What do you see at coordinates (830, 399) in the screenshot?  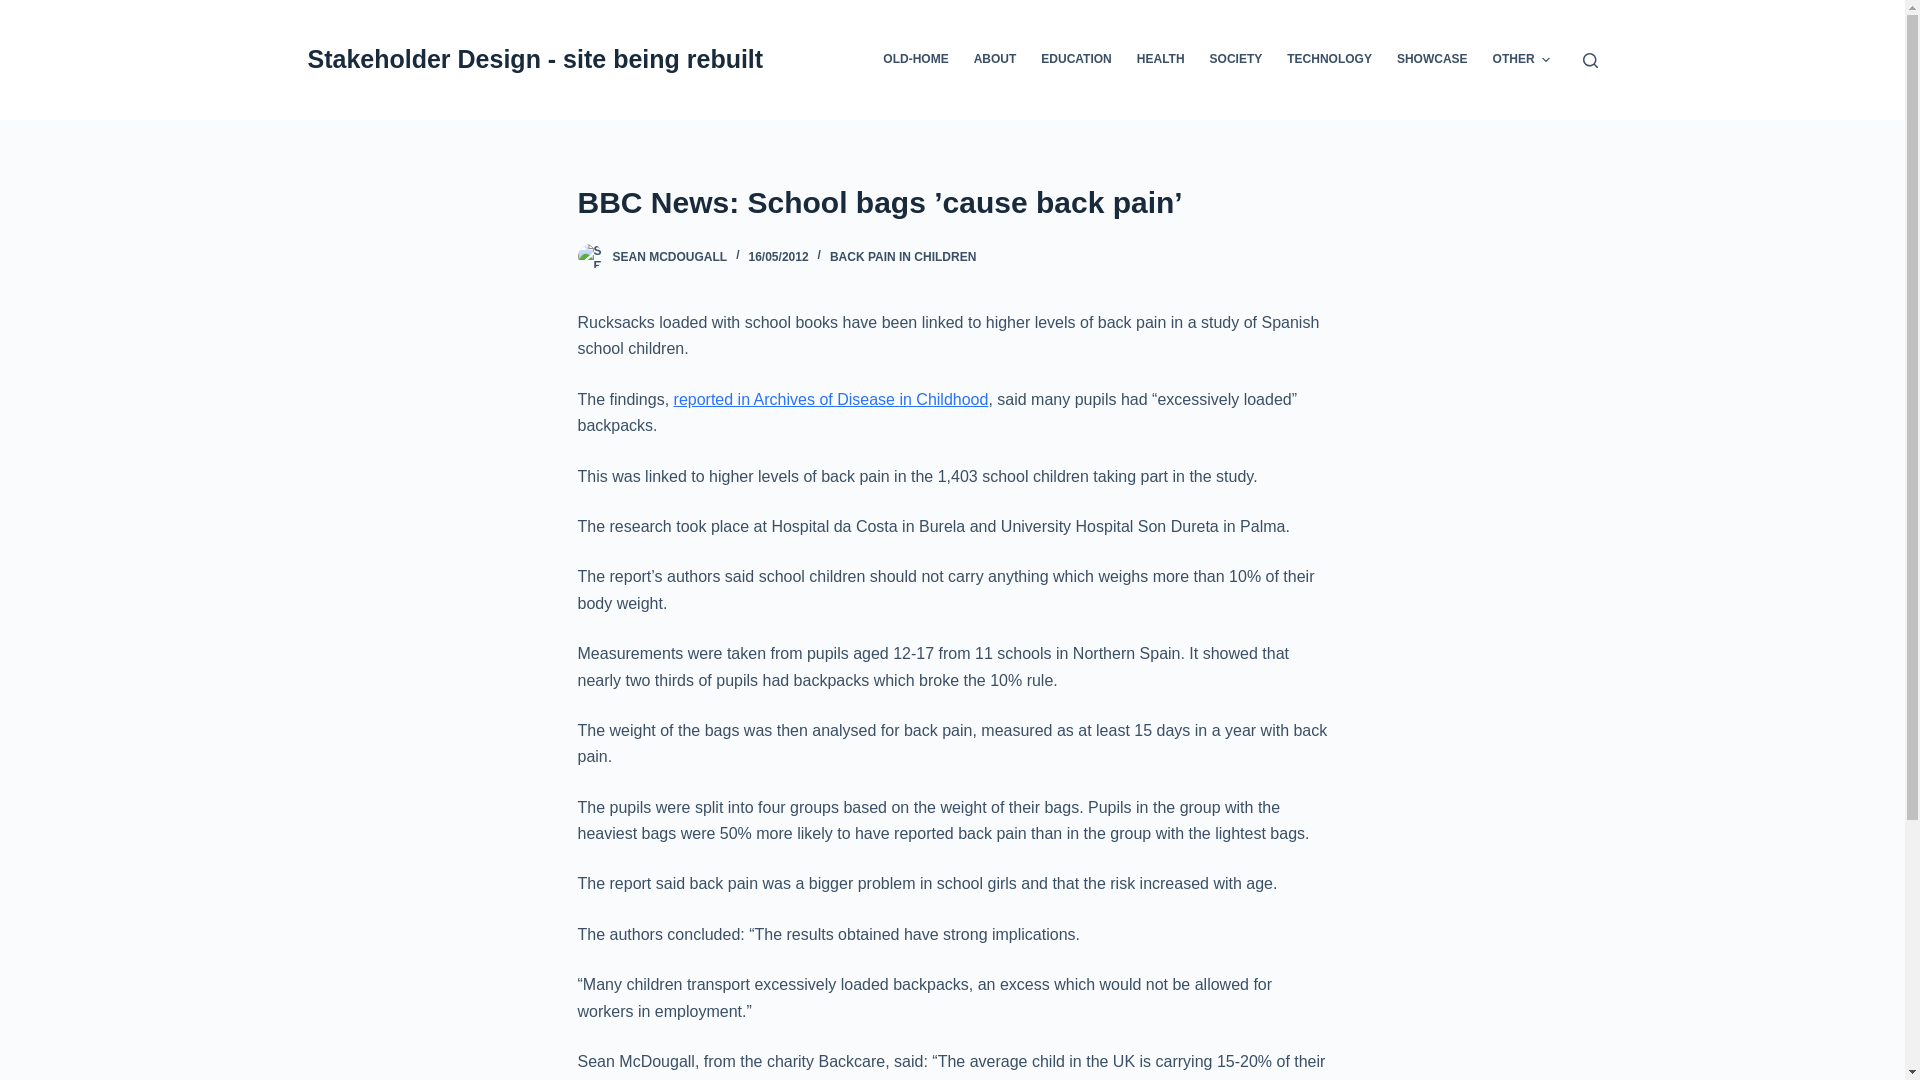 I see `reported in Archives of Disease in Childhood` at bounding box center [830, 399].